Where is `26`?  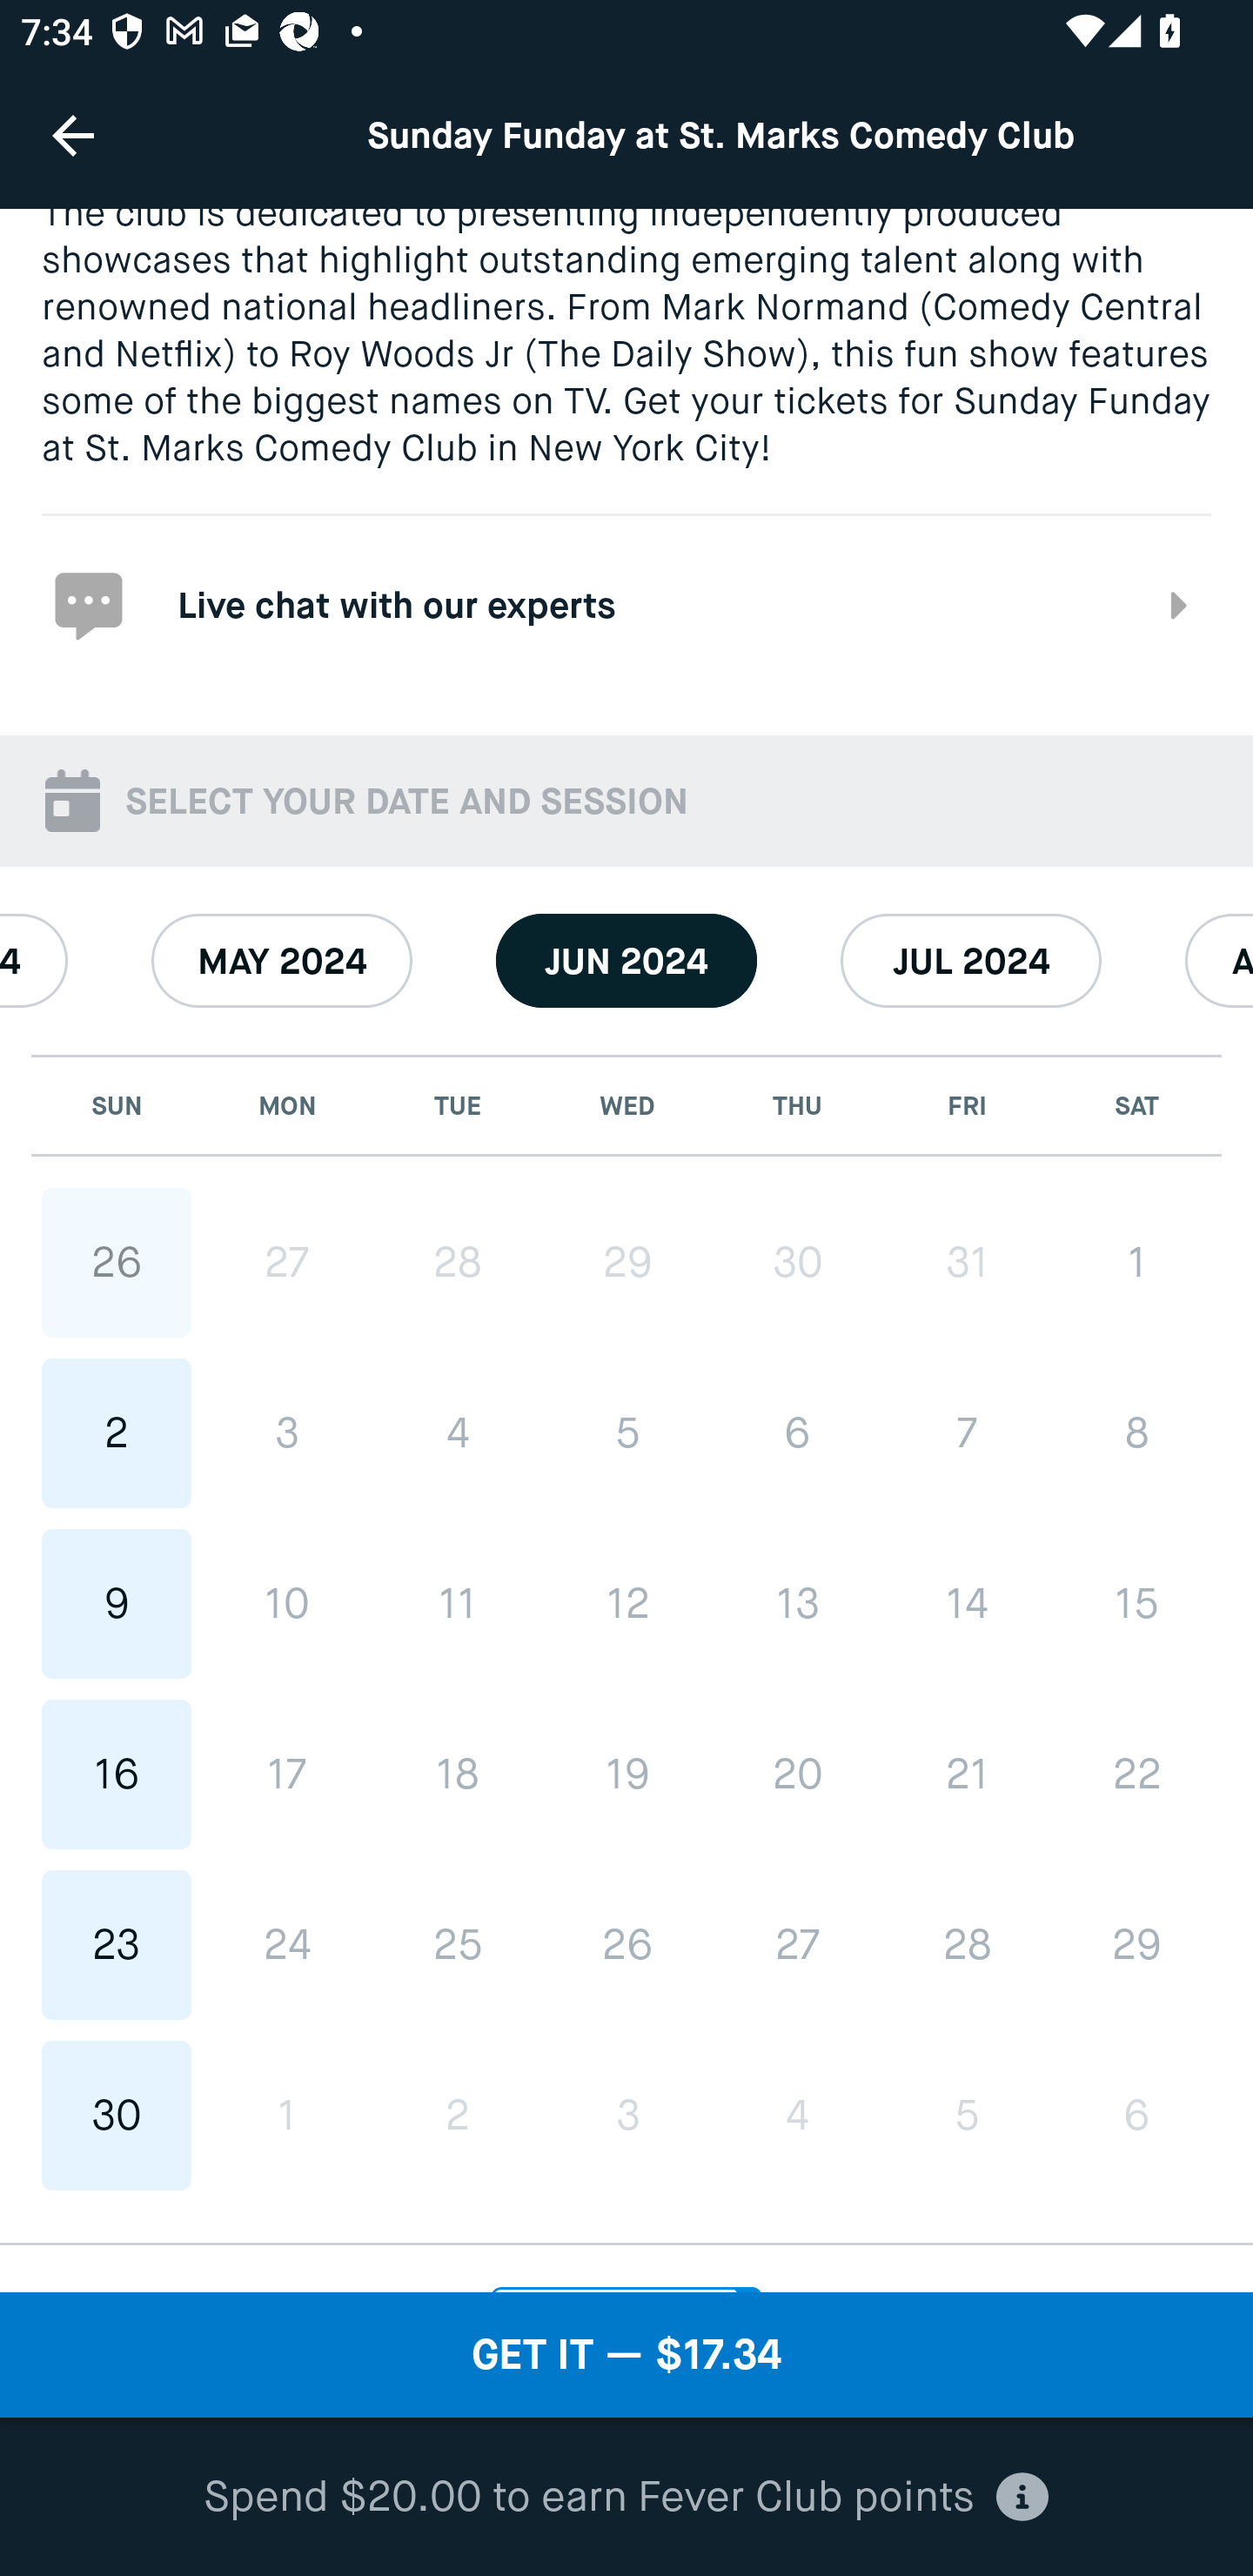 26 is located at coordinates (117, 1262).